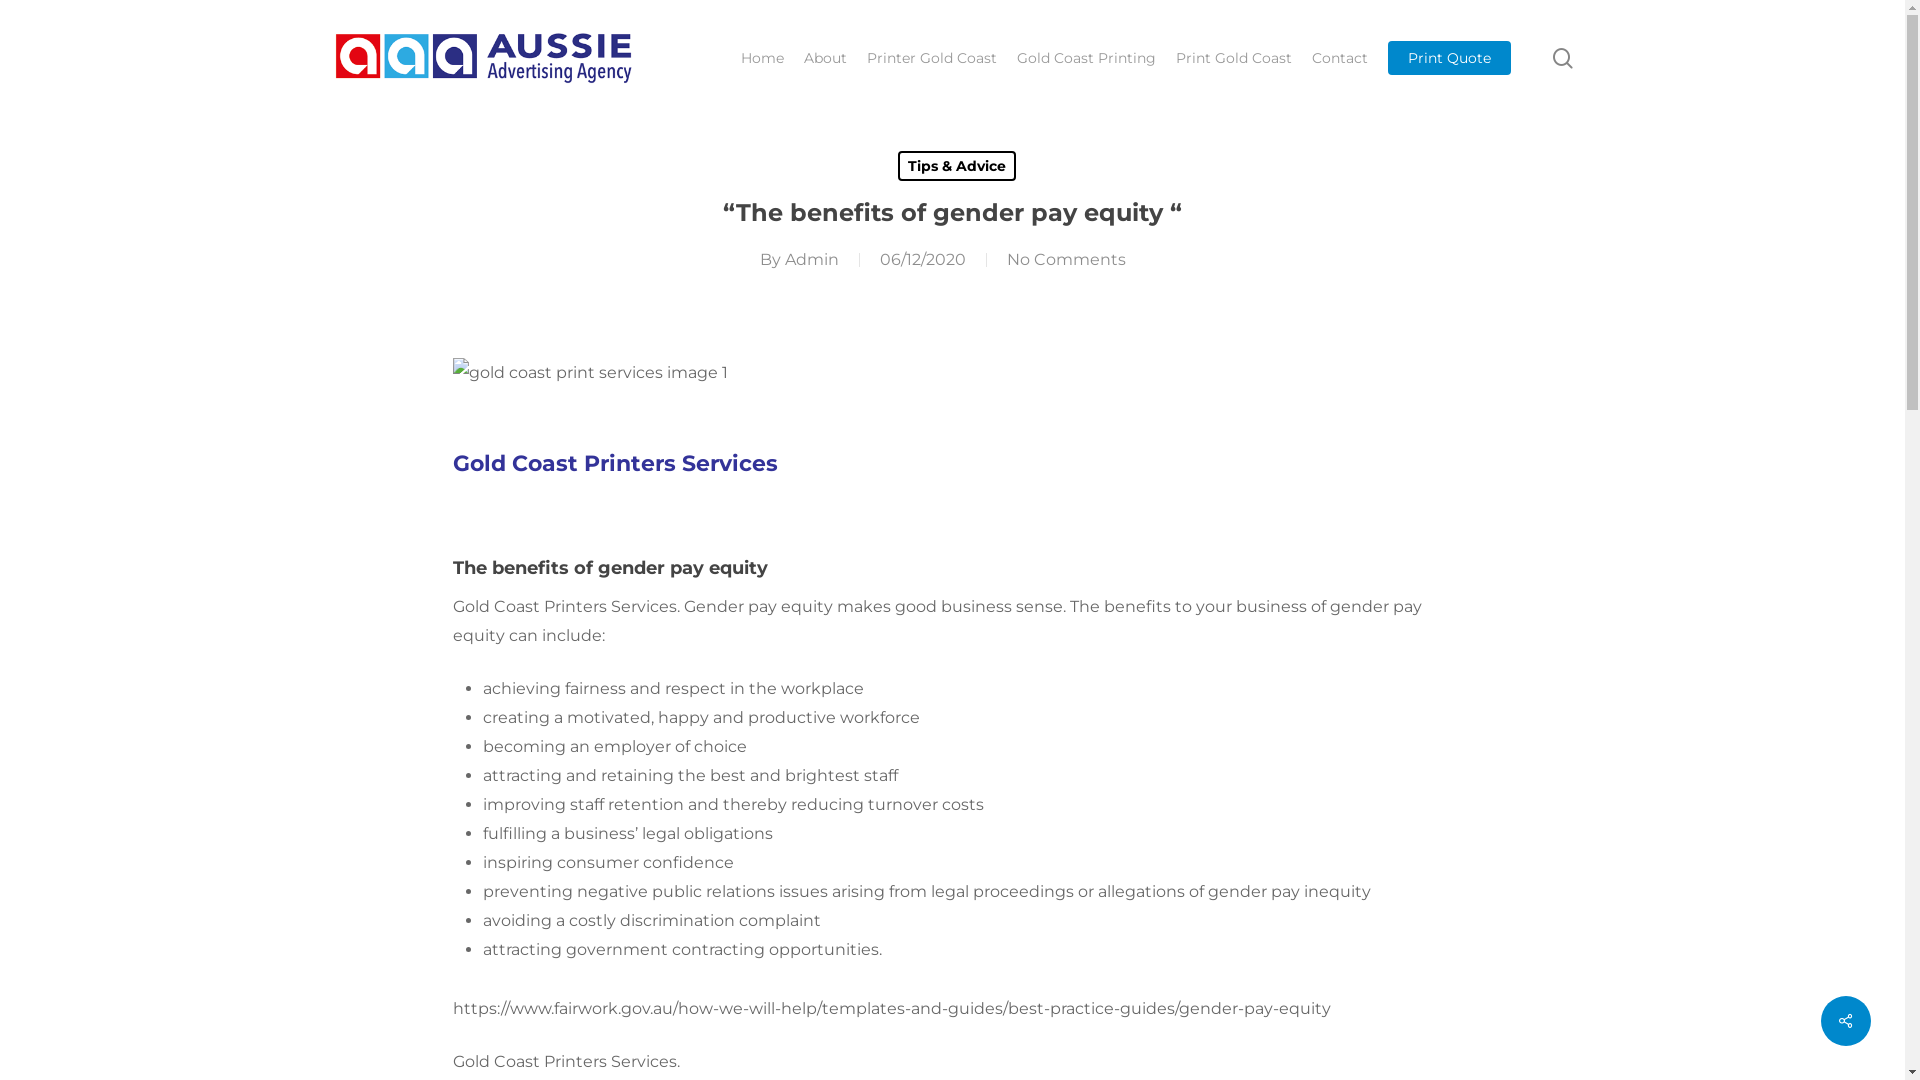 The width and height of the screenshot is (1920, 1080). What do you see at coordinates (826, 58) in the screenshot?
I see `About` at bounding box center [826, 58].